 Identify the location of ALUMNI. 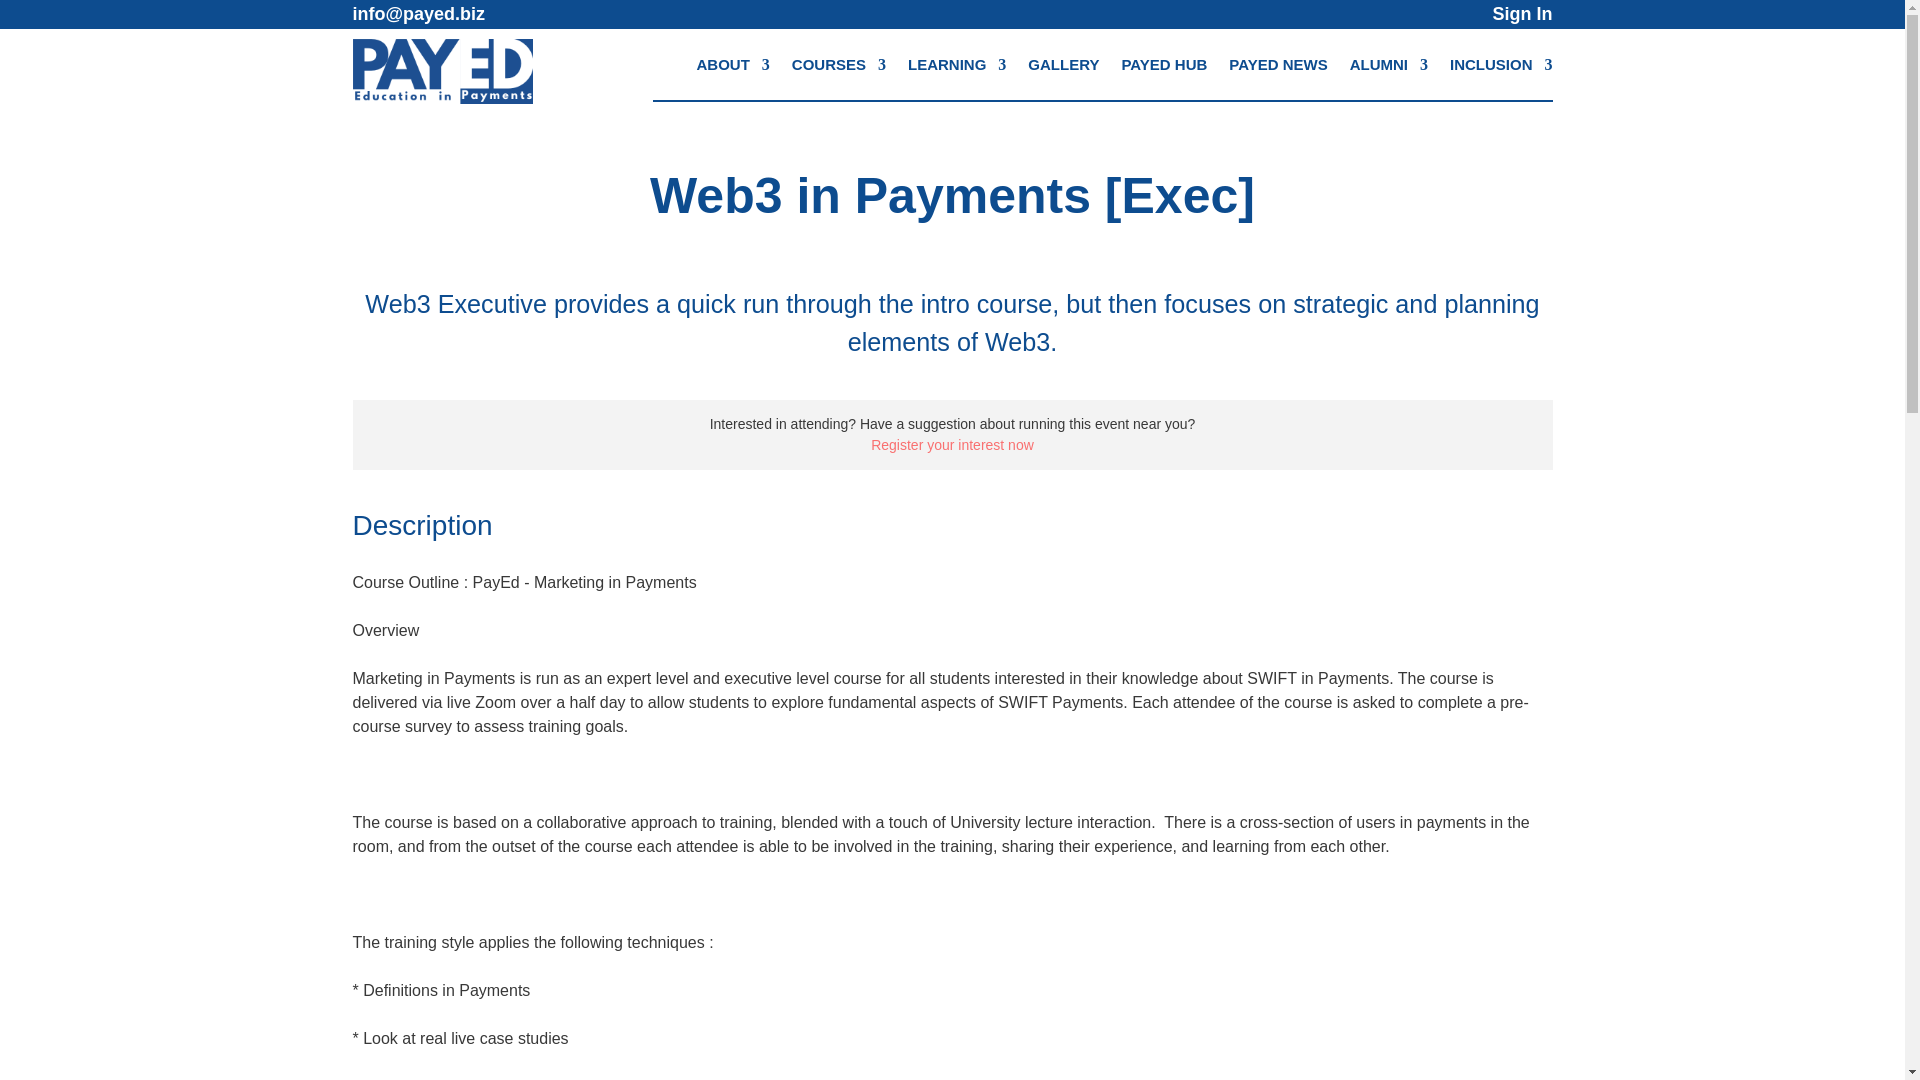
(1388, 68).